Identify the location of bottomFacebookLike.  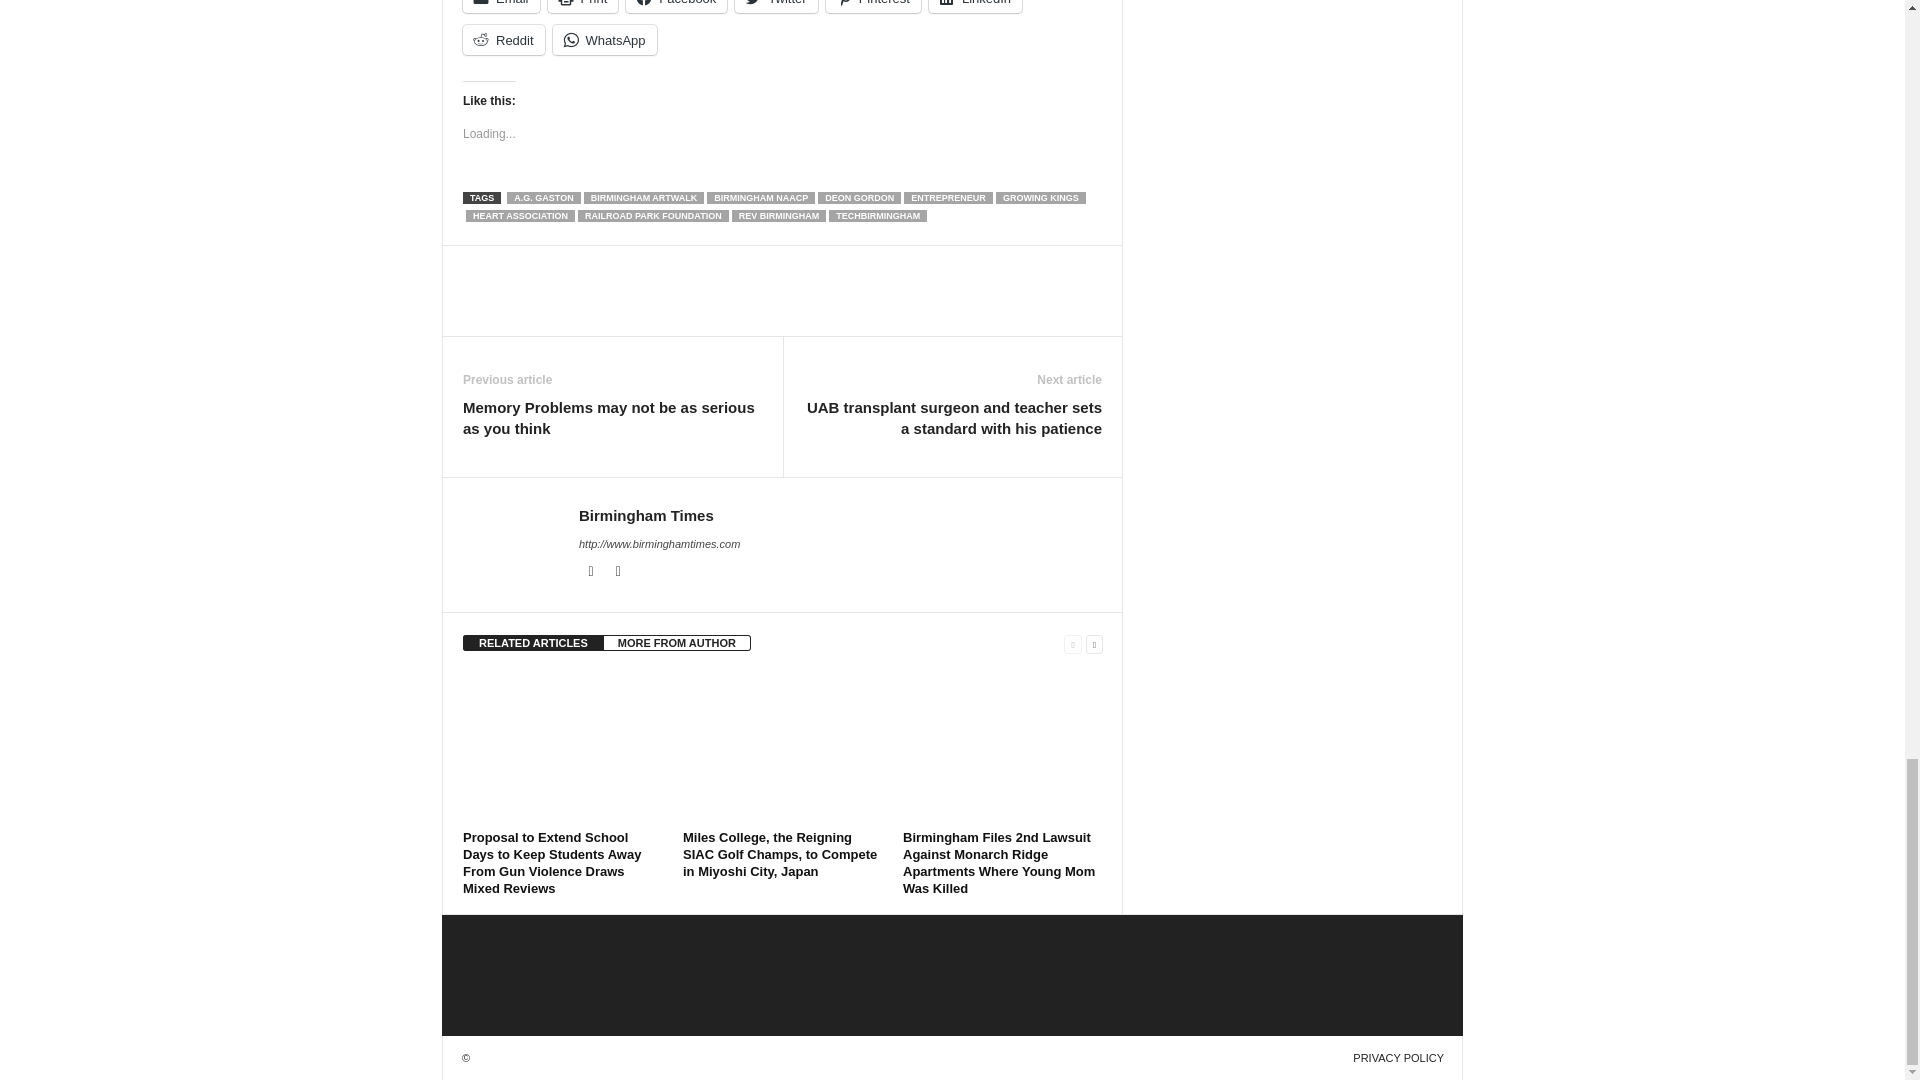
(515, 266).